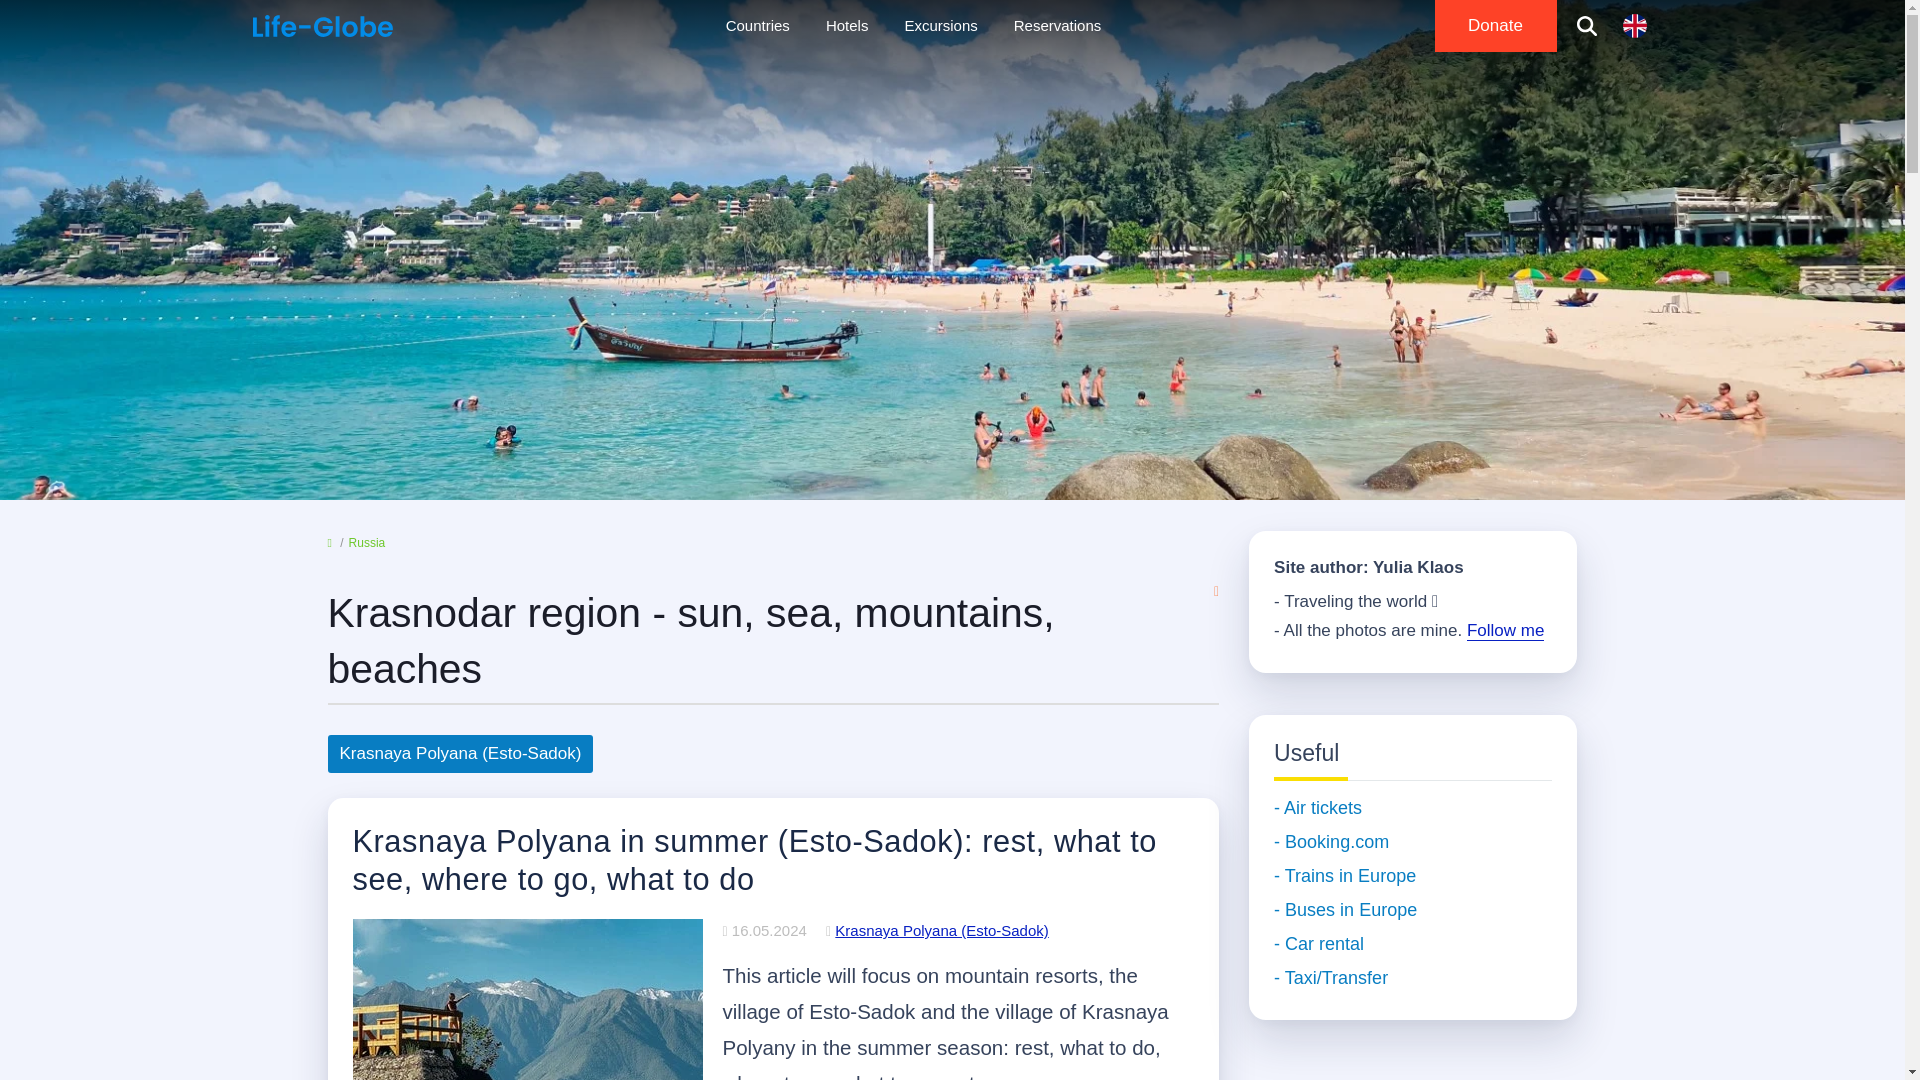 The width and height of the screenshot is (1920, 1080). What do you see at coordinates (936, 930) in the screenshot?
I see `Category: ` at bounding box center [936, 930].